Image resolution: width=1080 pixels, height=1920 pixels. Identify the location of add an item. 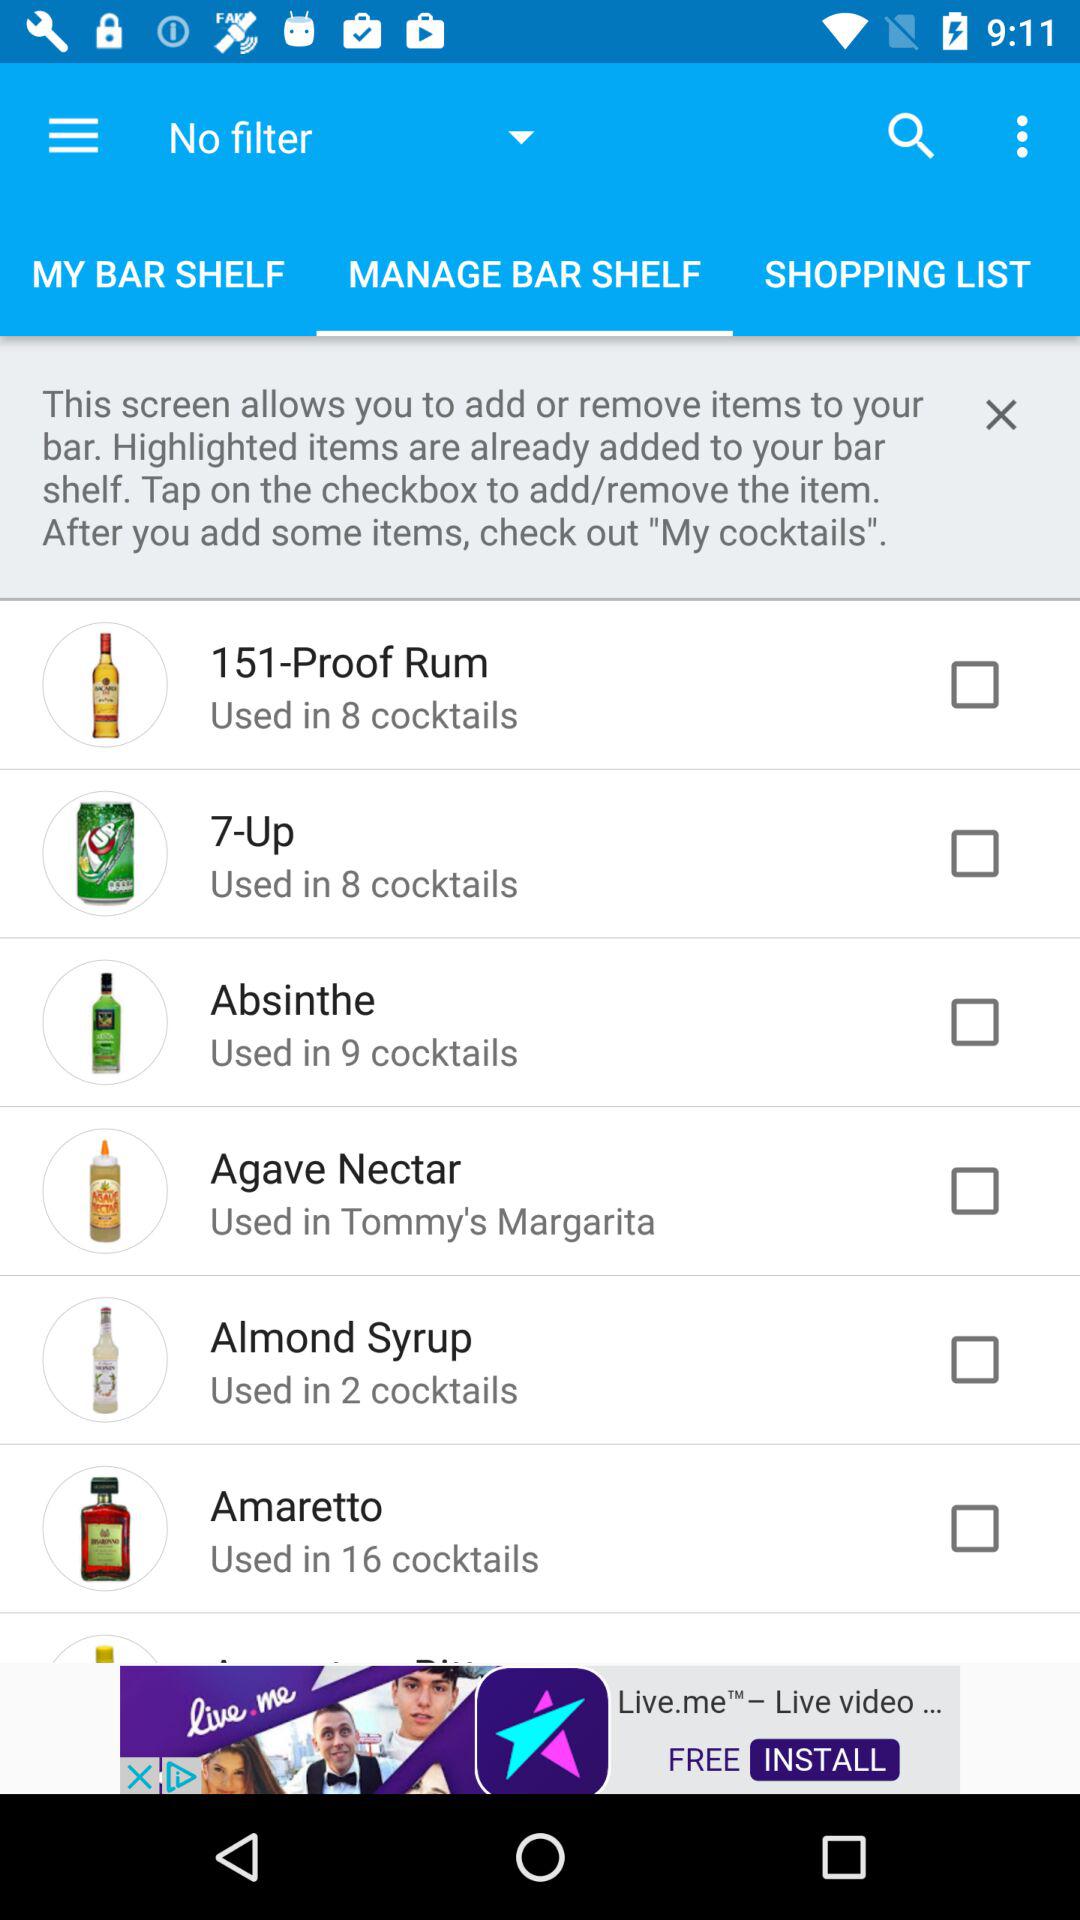
(996, 684).